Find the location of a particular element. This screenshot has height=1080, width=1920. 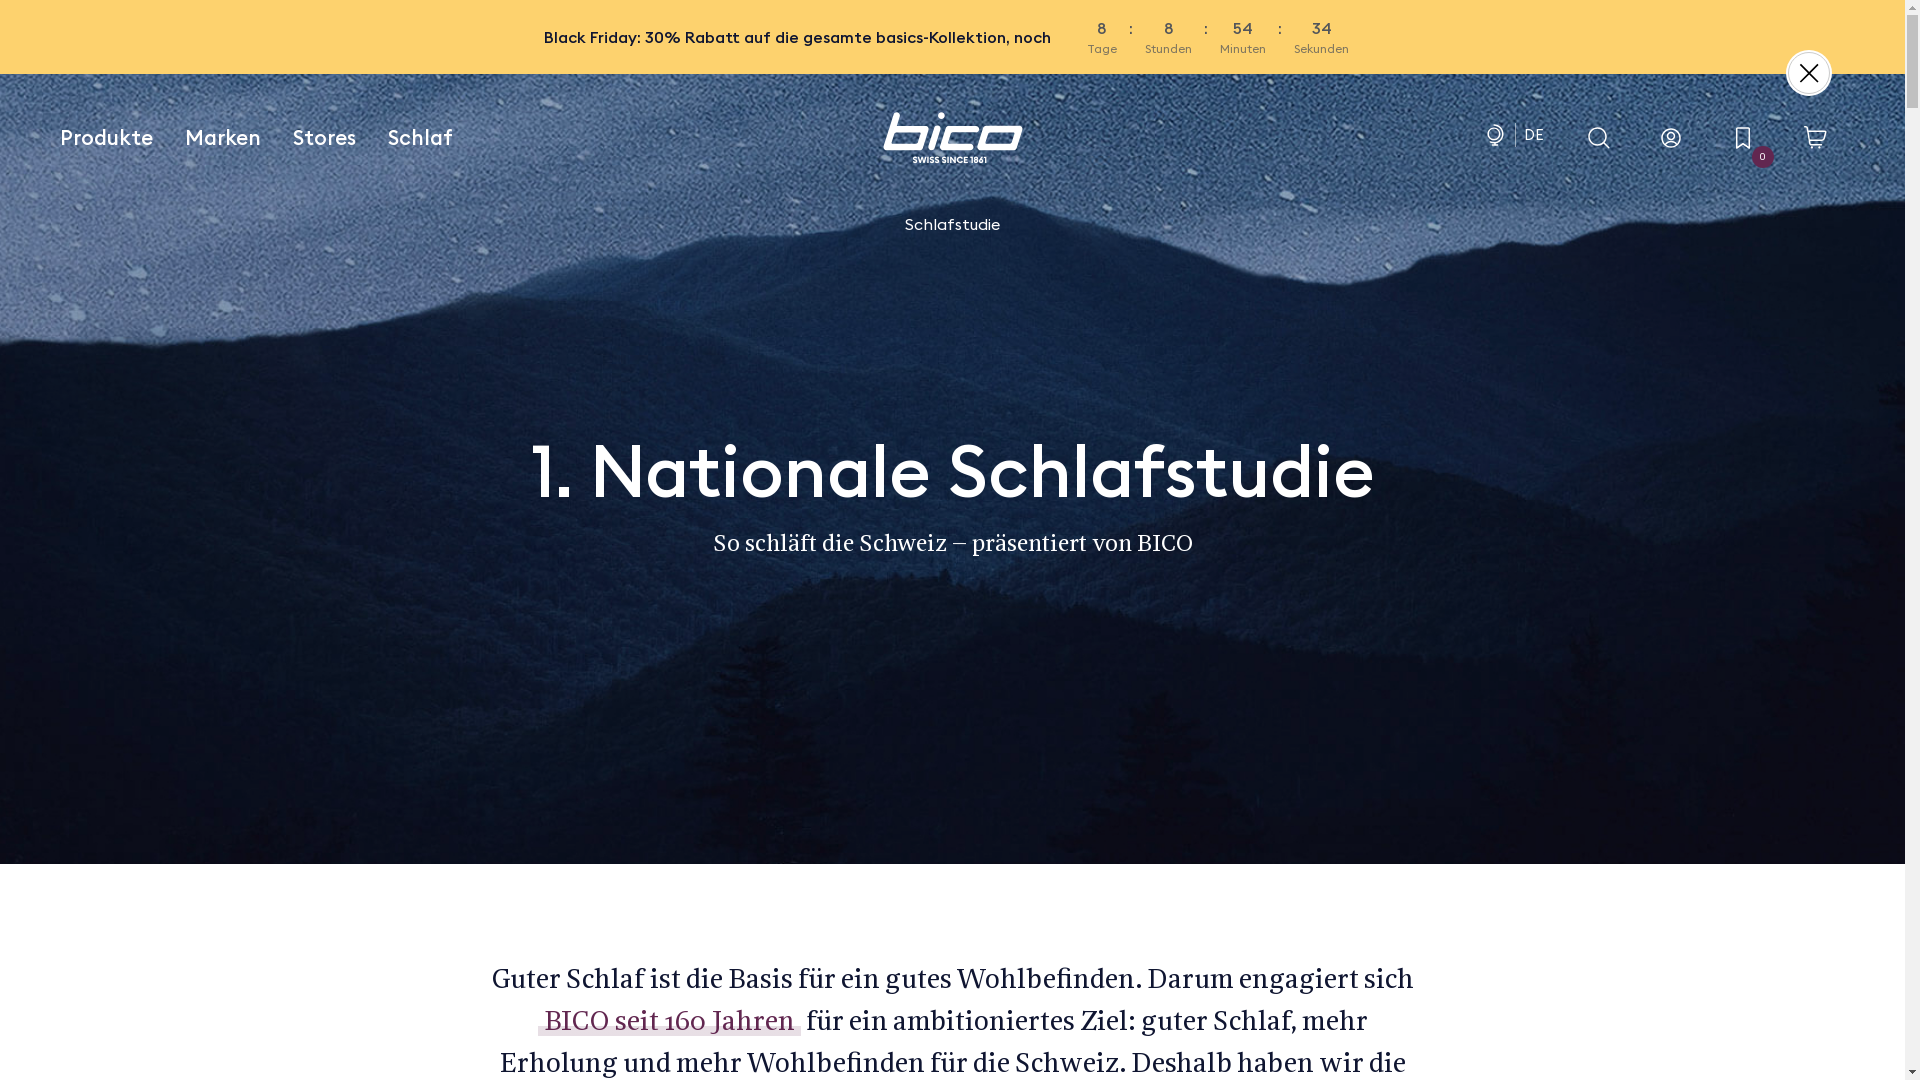

Schlaf is located at coordinates (420, 138).